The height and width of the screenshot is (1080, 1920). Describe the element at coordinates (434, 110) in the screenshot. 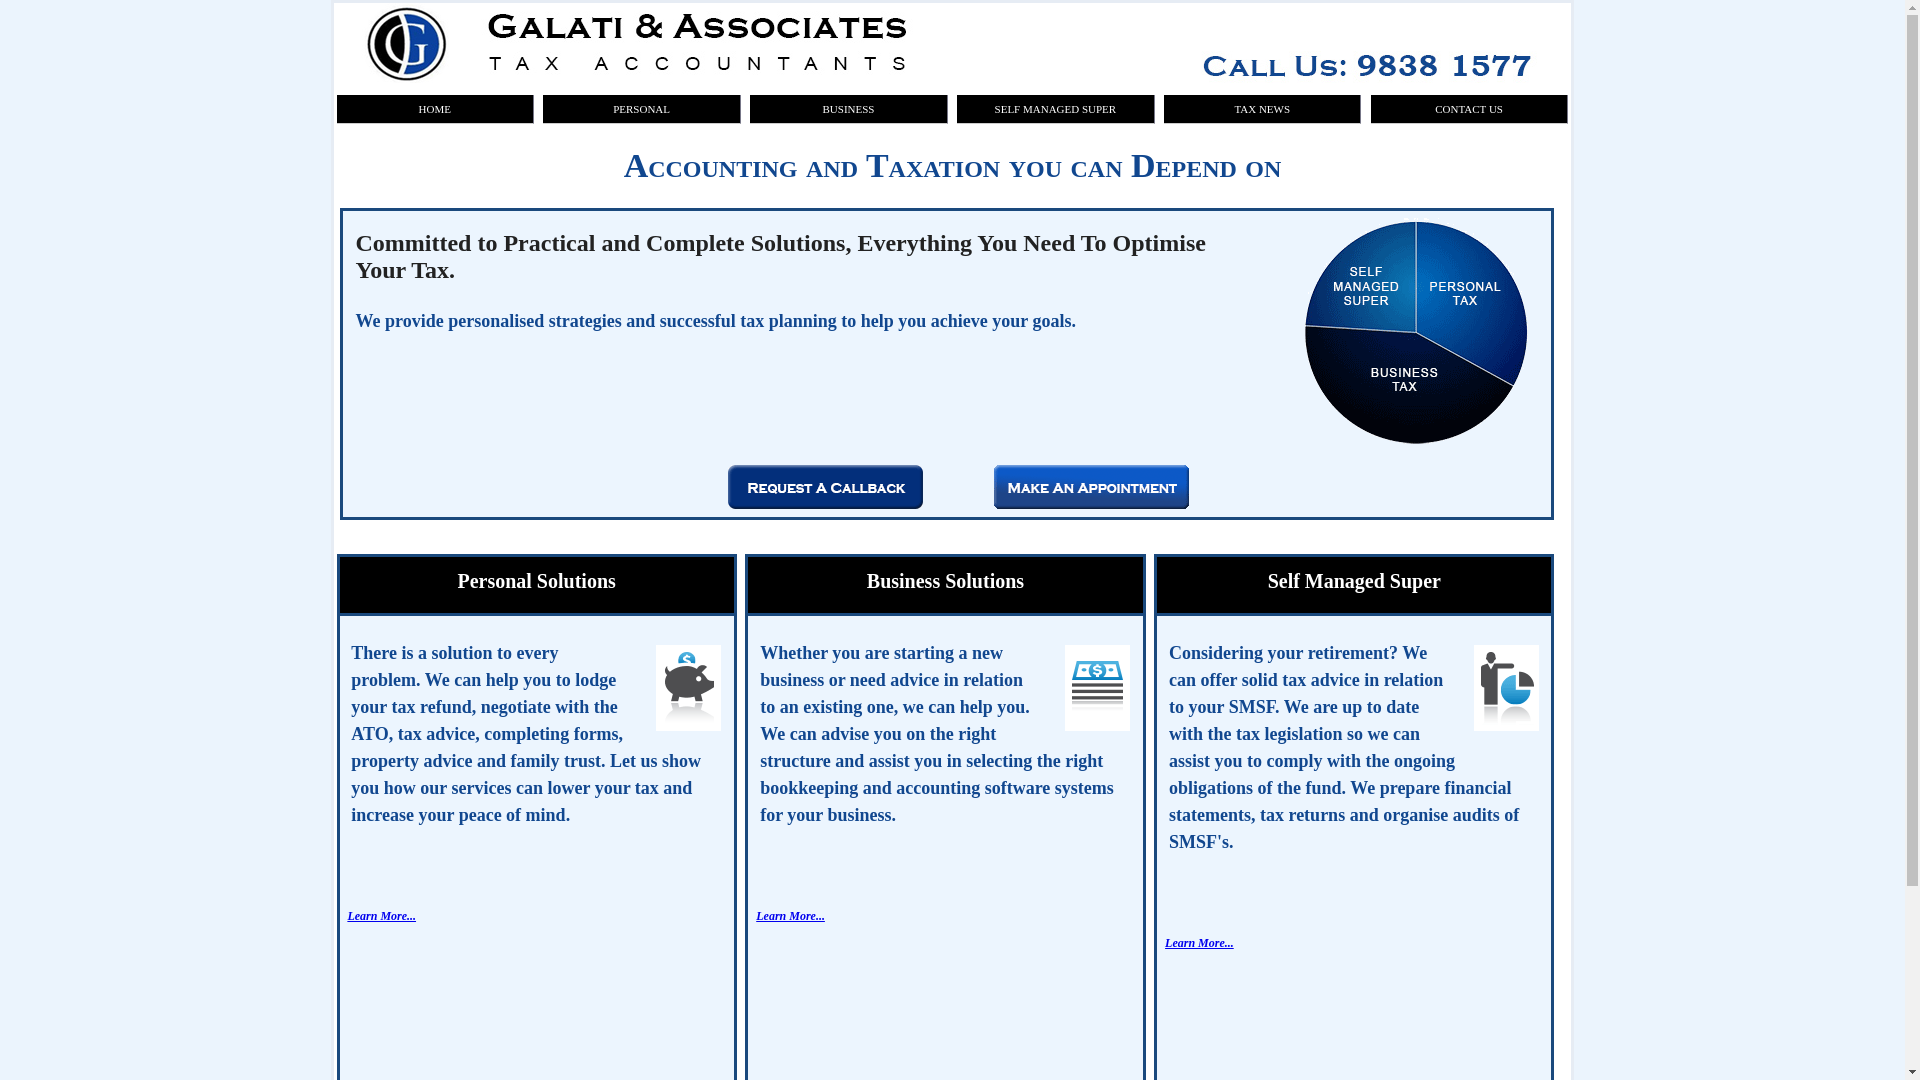

I see `HOME` at that location.